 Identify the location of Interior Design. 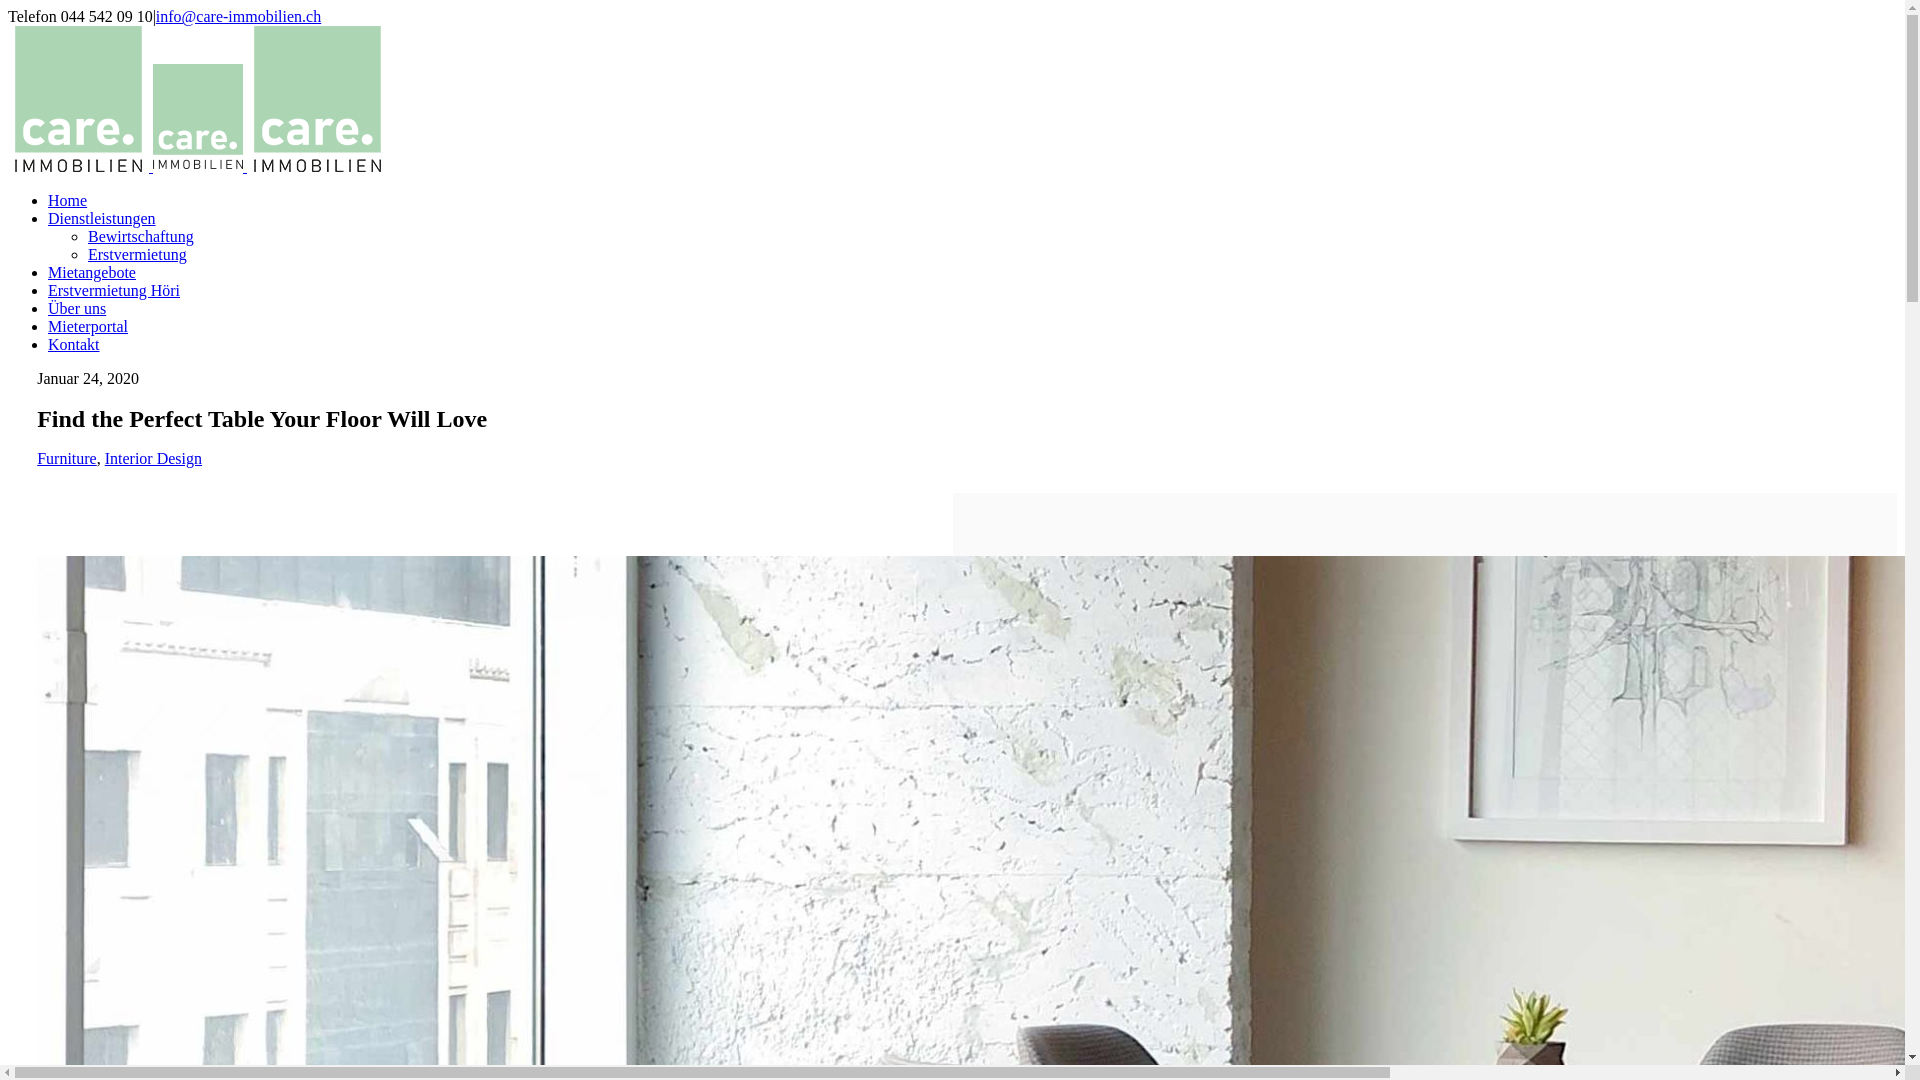
(154, 458).